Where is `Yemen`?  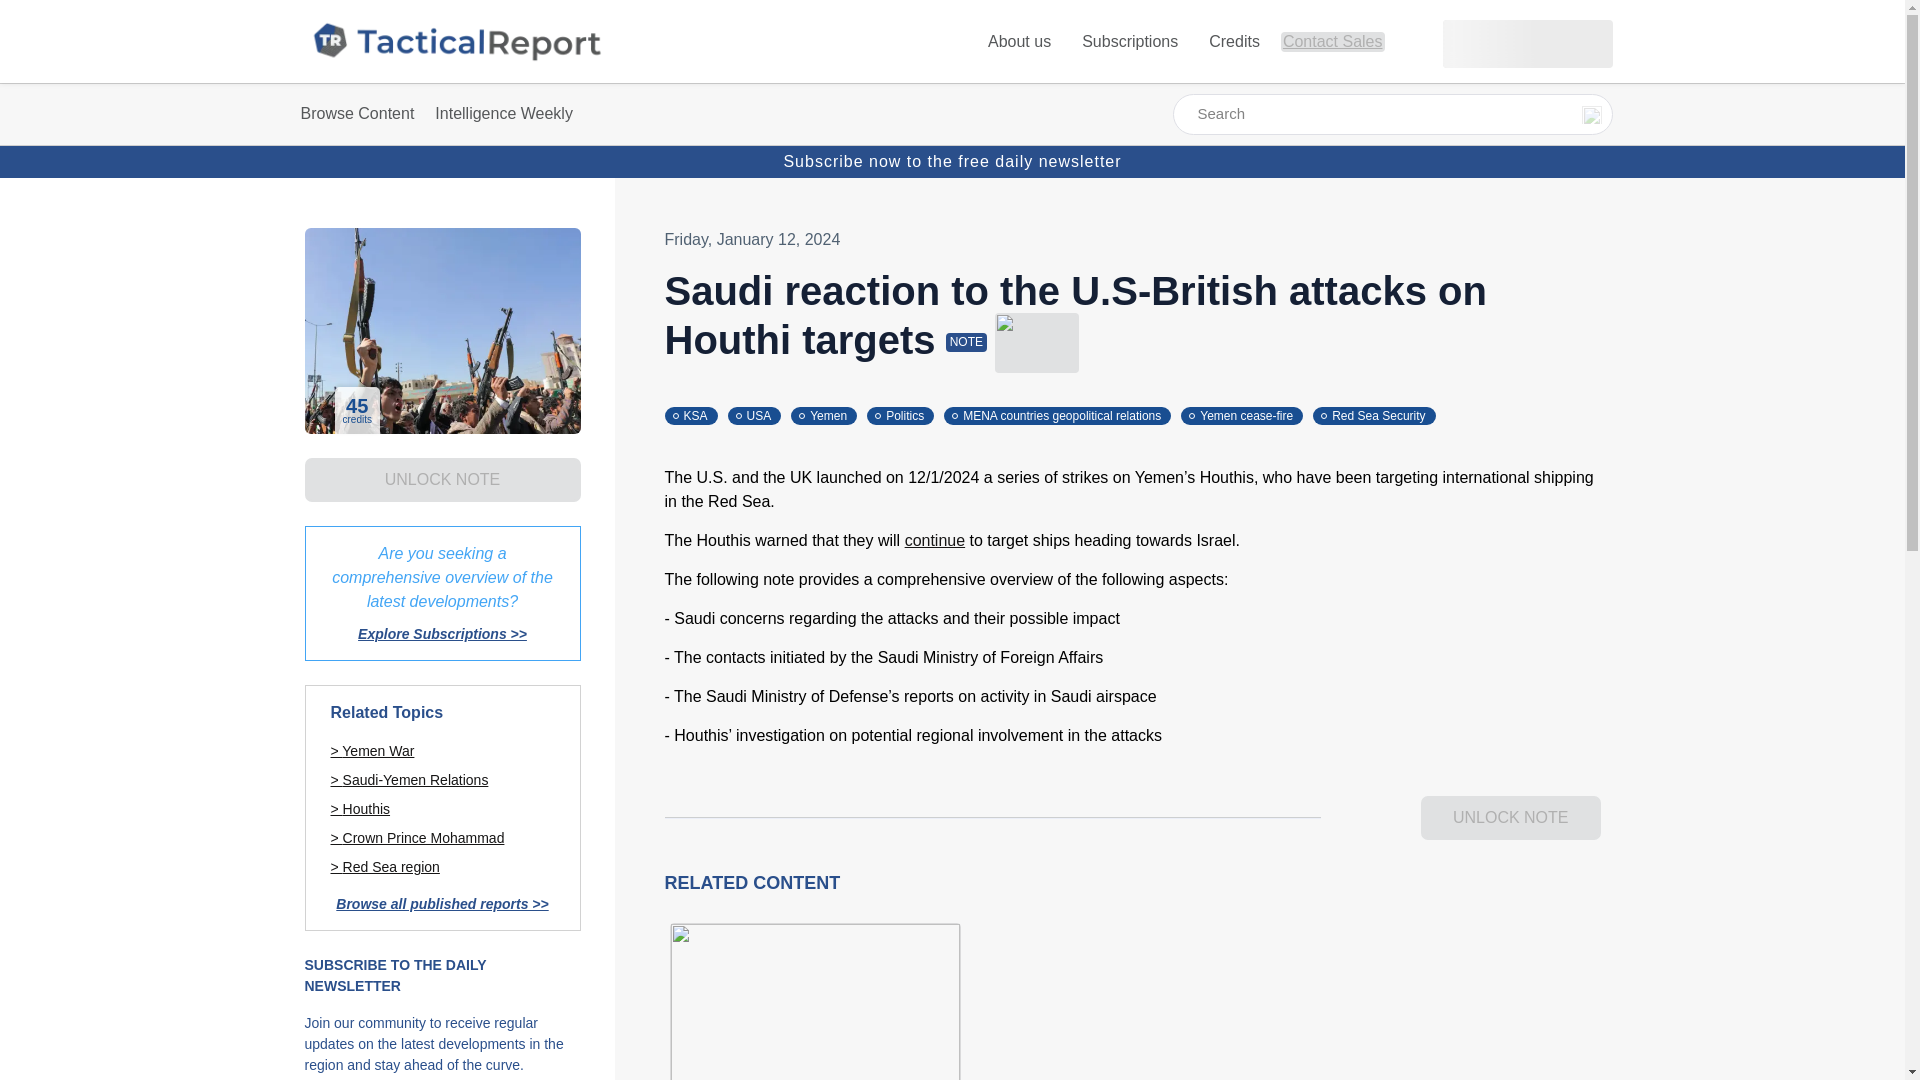
Yemen is located at coordinates (829, 414).